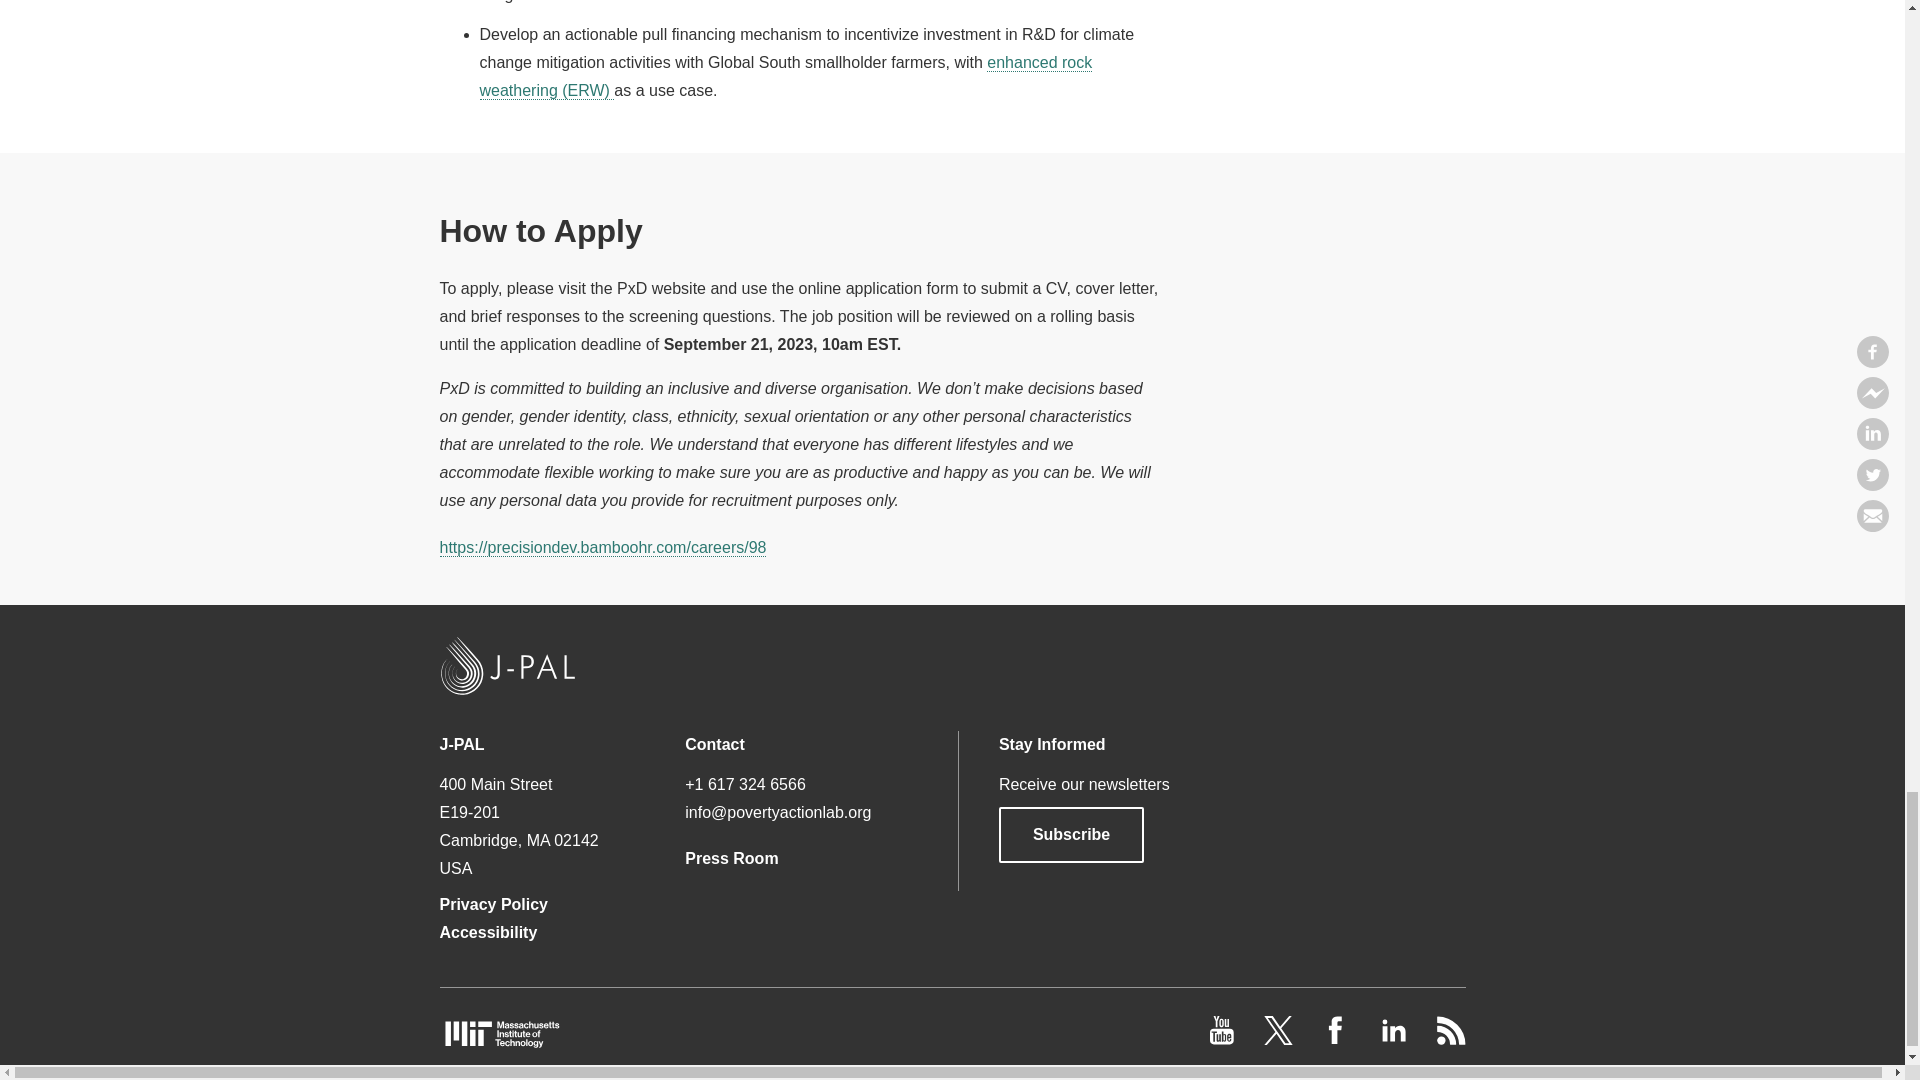  I want to click on LinkedIn, so click(1394, 1039).